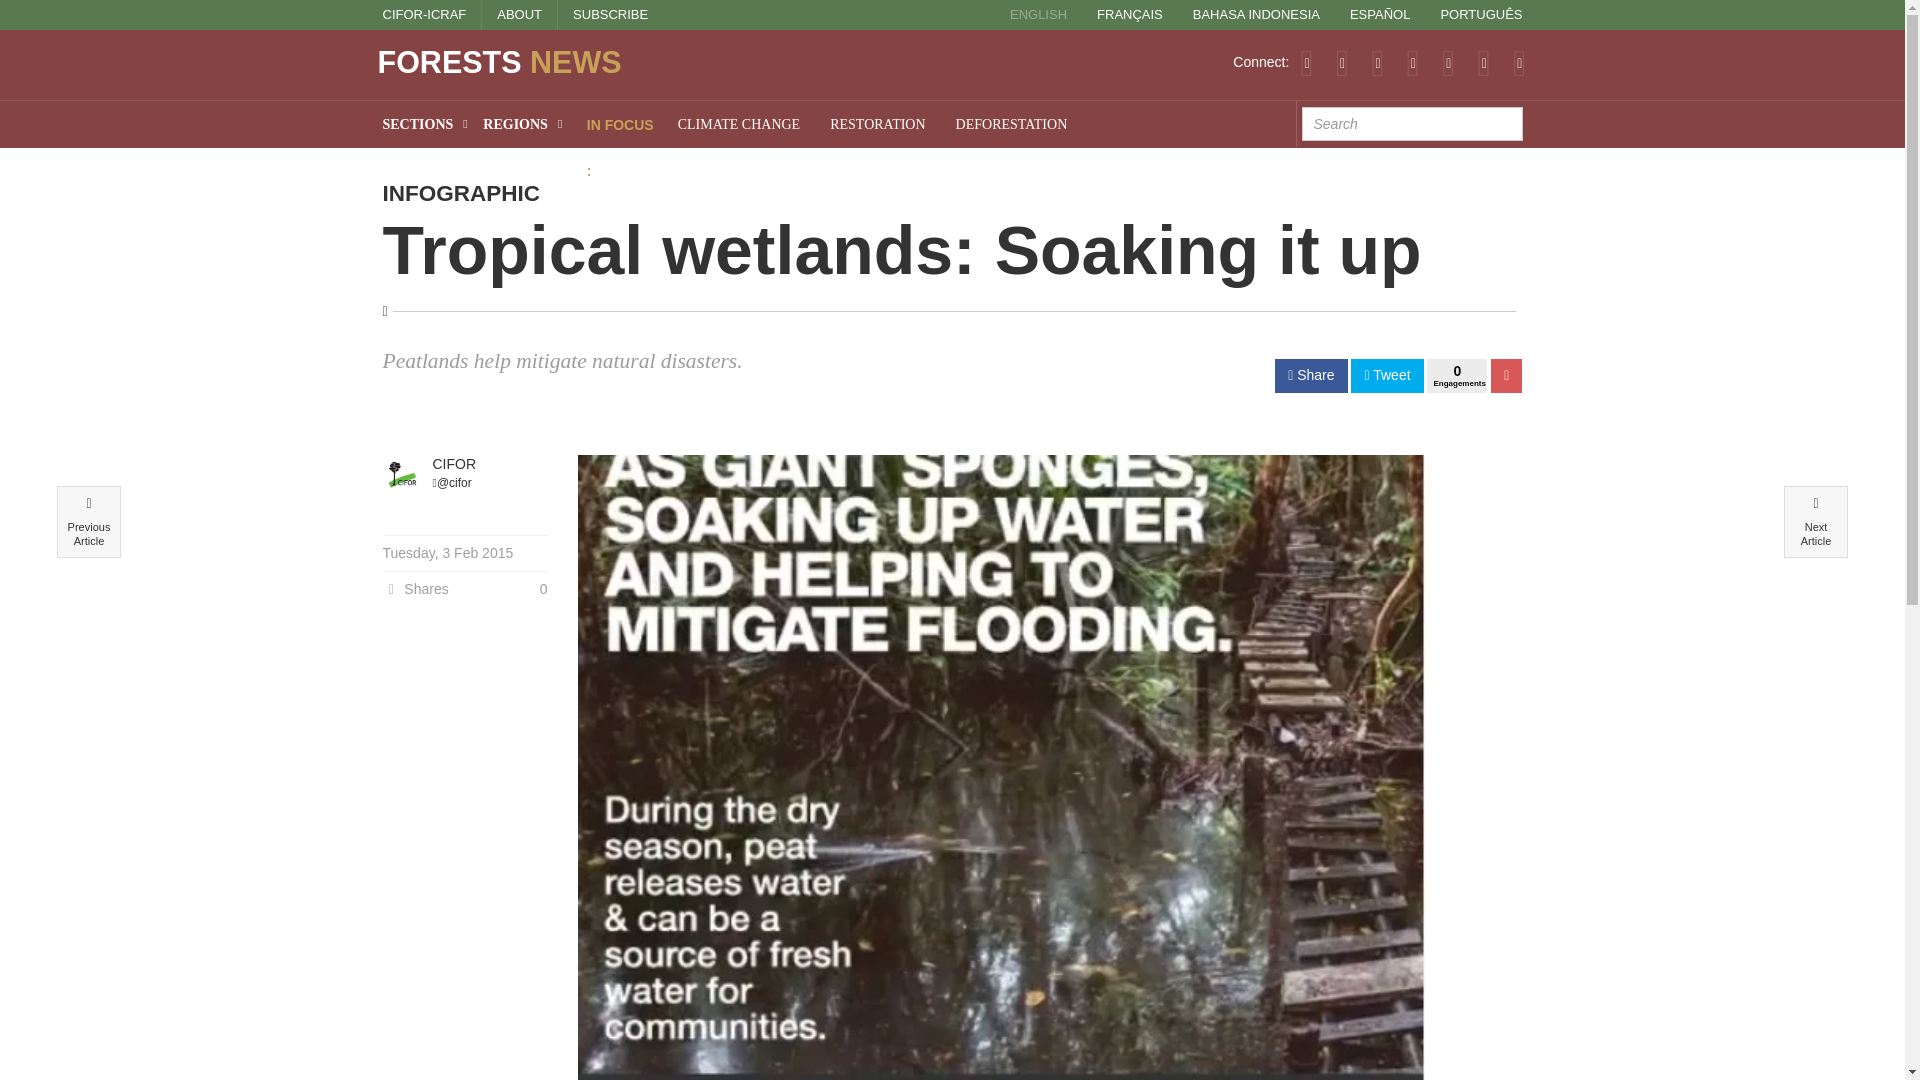 Image resolution: width=1920 pixels, height=1080 pixels. Describe the element at coordinates (1484, 62) in the screenshot. I see `Instagram` at that location.